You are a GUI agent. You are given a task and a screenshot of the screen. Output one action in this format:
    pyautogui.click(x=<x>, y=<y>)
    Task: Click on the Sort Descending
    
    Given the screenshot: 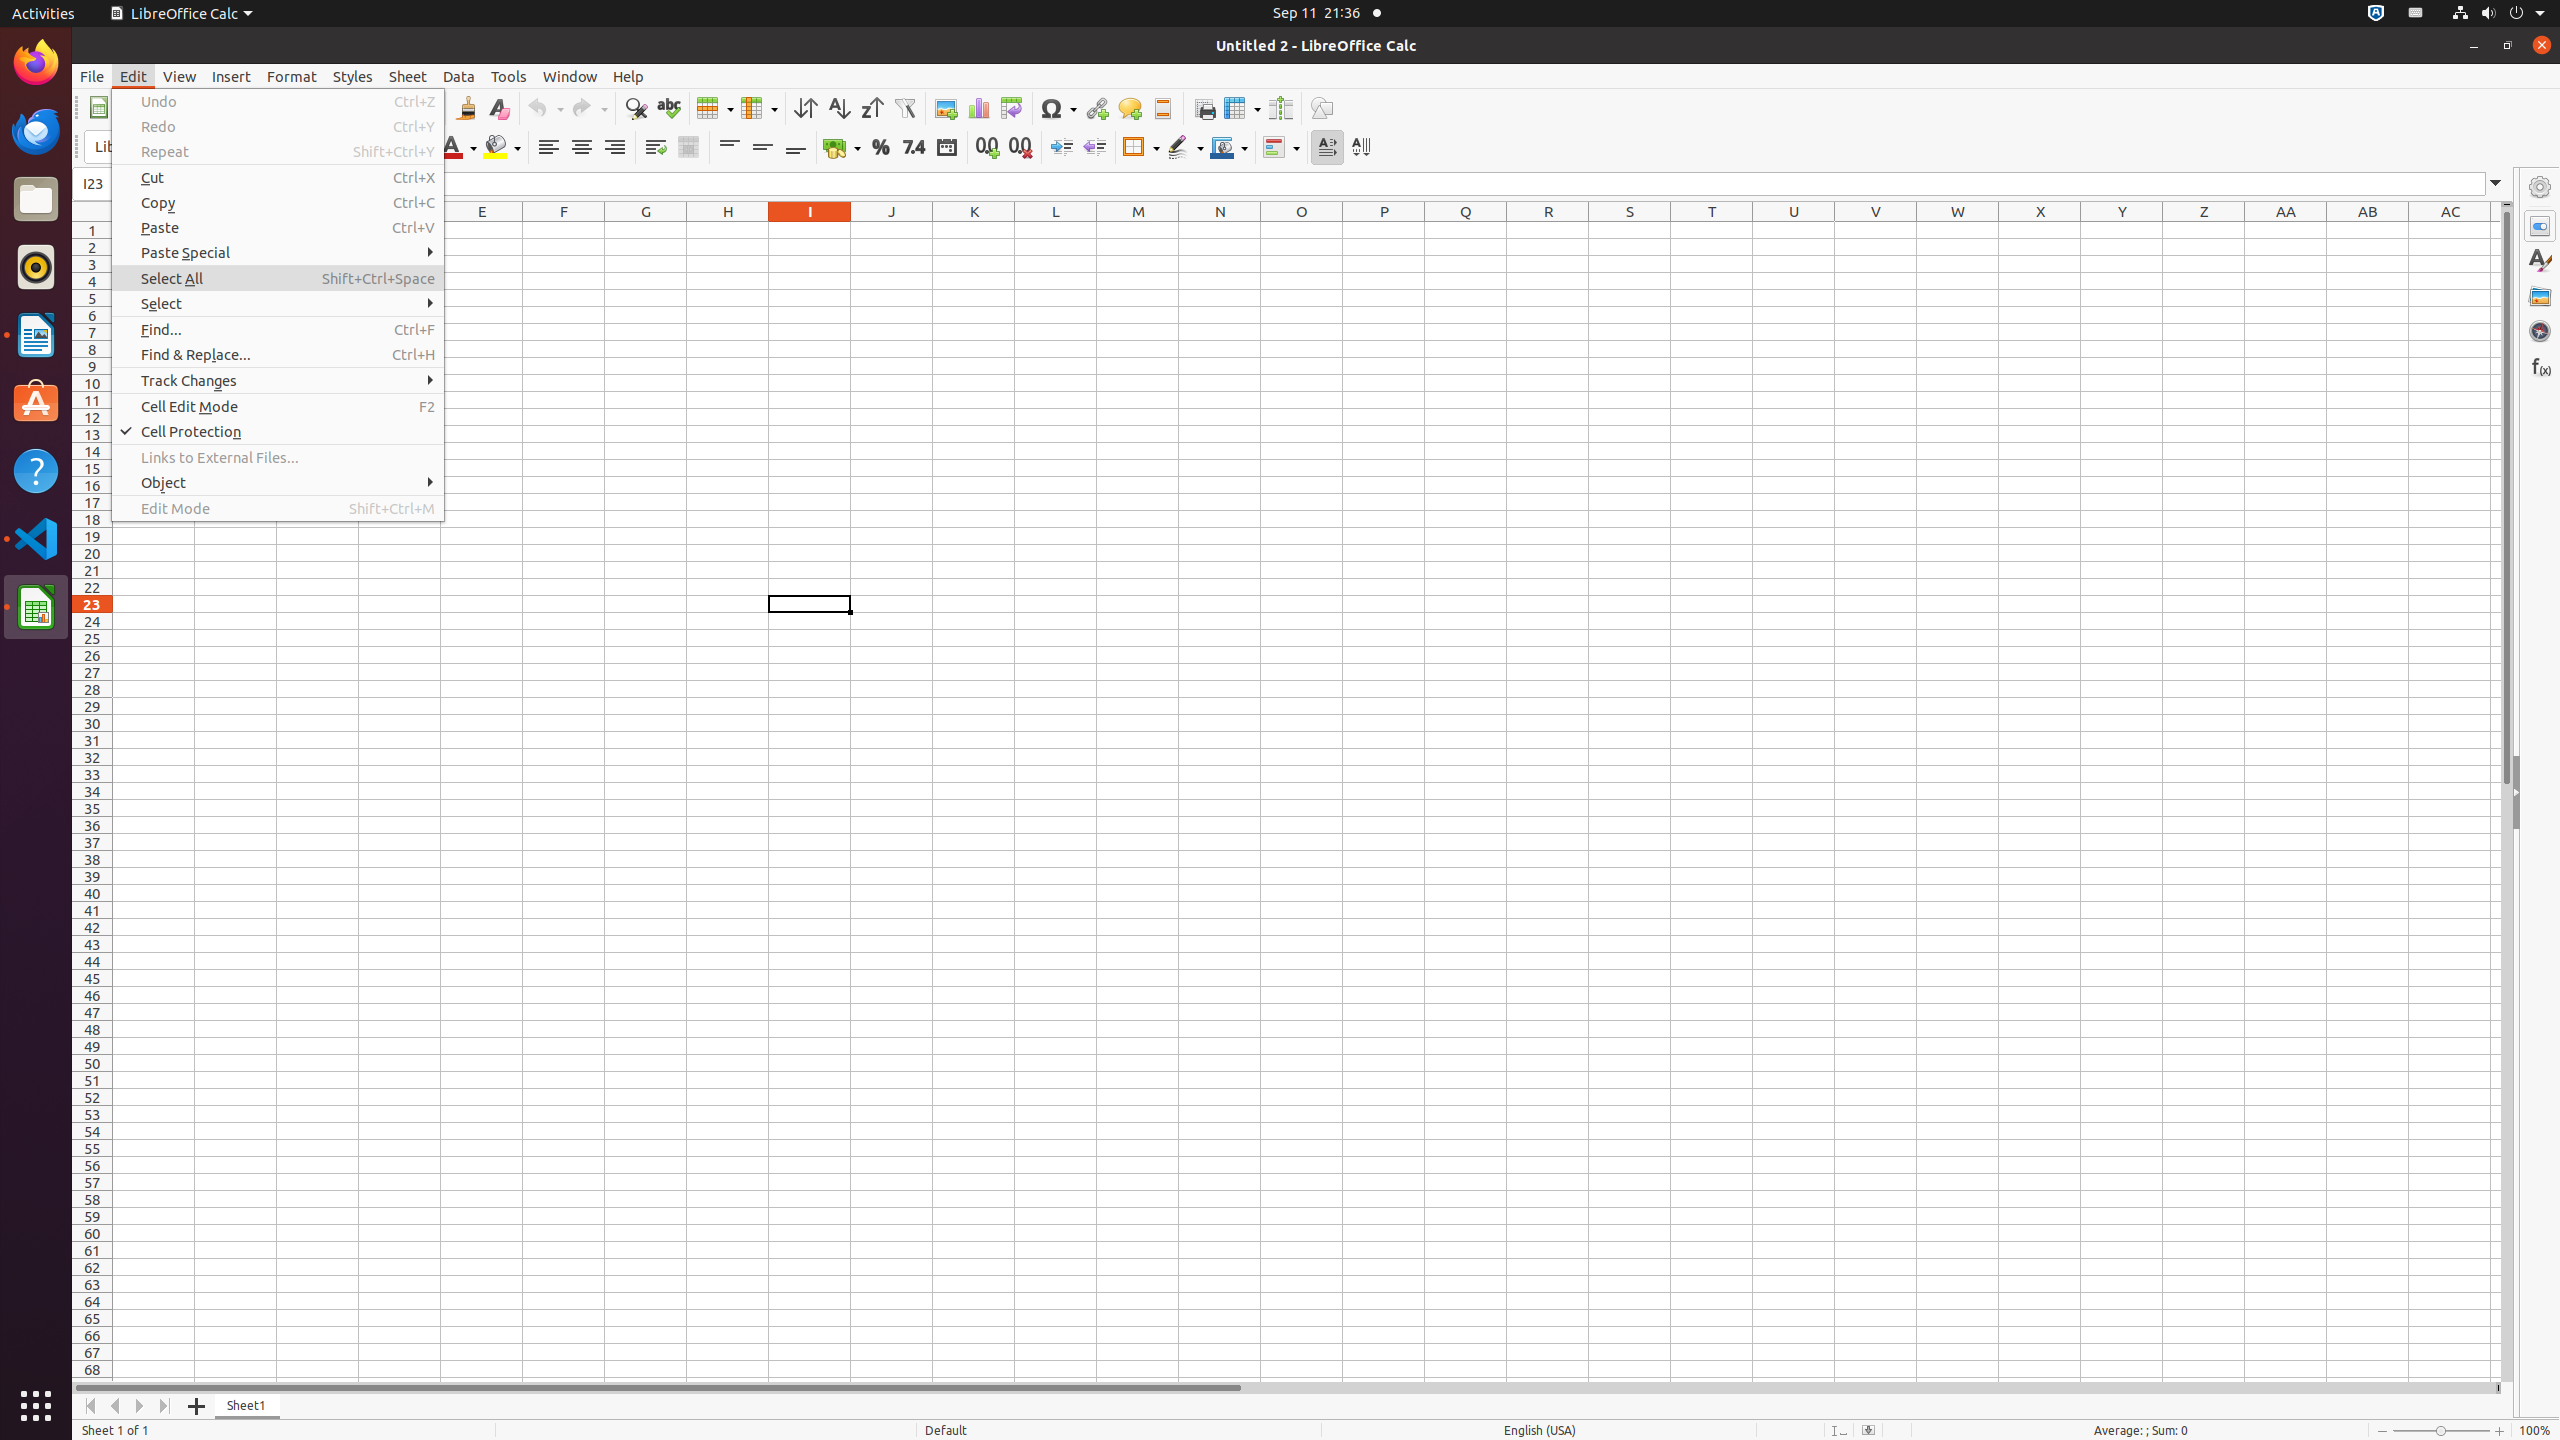 What is the action you would take?
    pyautogui.click(x=872, y=108)
    